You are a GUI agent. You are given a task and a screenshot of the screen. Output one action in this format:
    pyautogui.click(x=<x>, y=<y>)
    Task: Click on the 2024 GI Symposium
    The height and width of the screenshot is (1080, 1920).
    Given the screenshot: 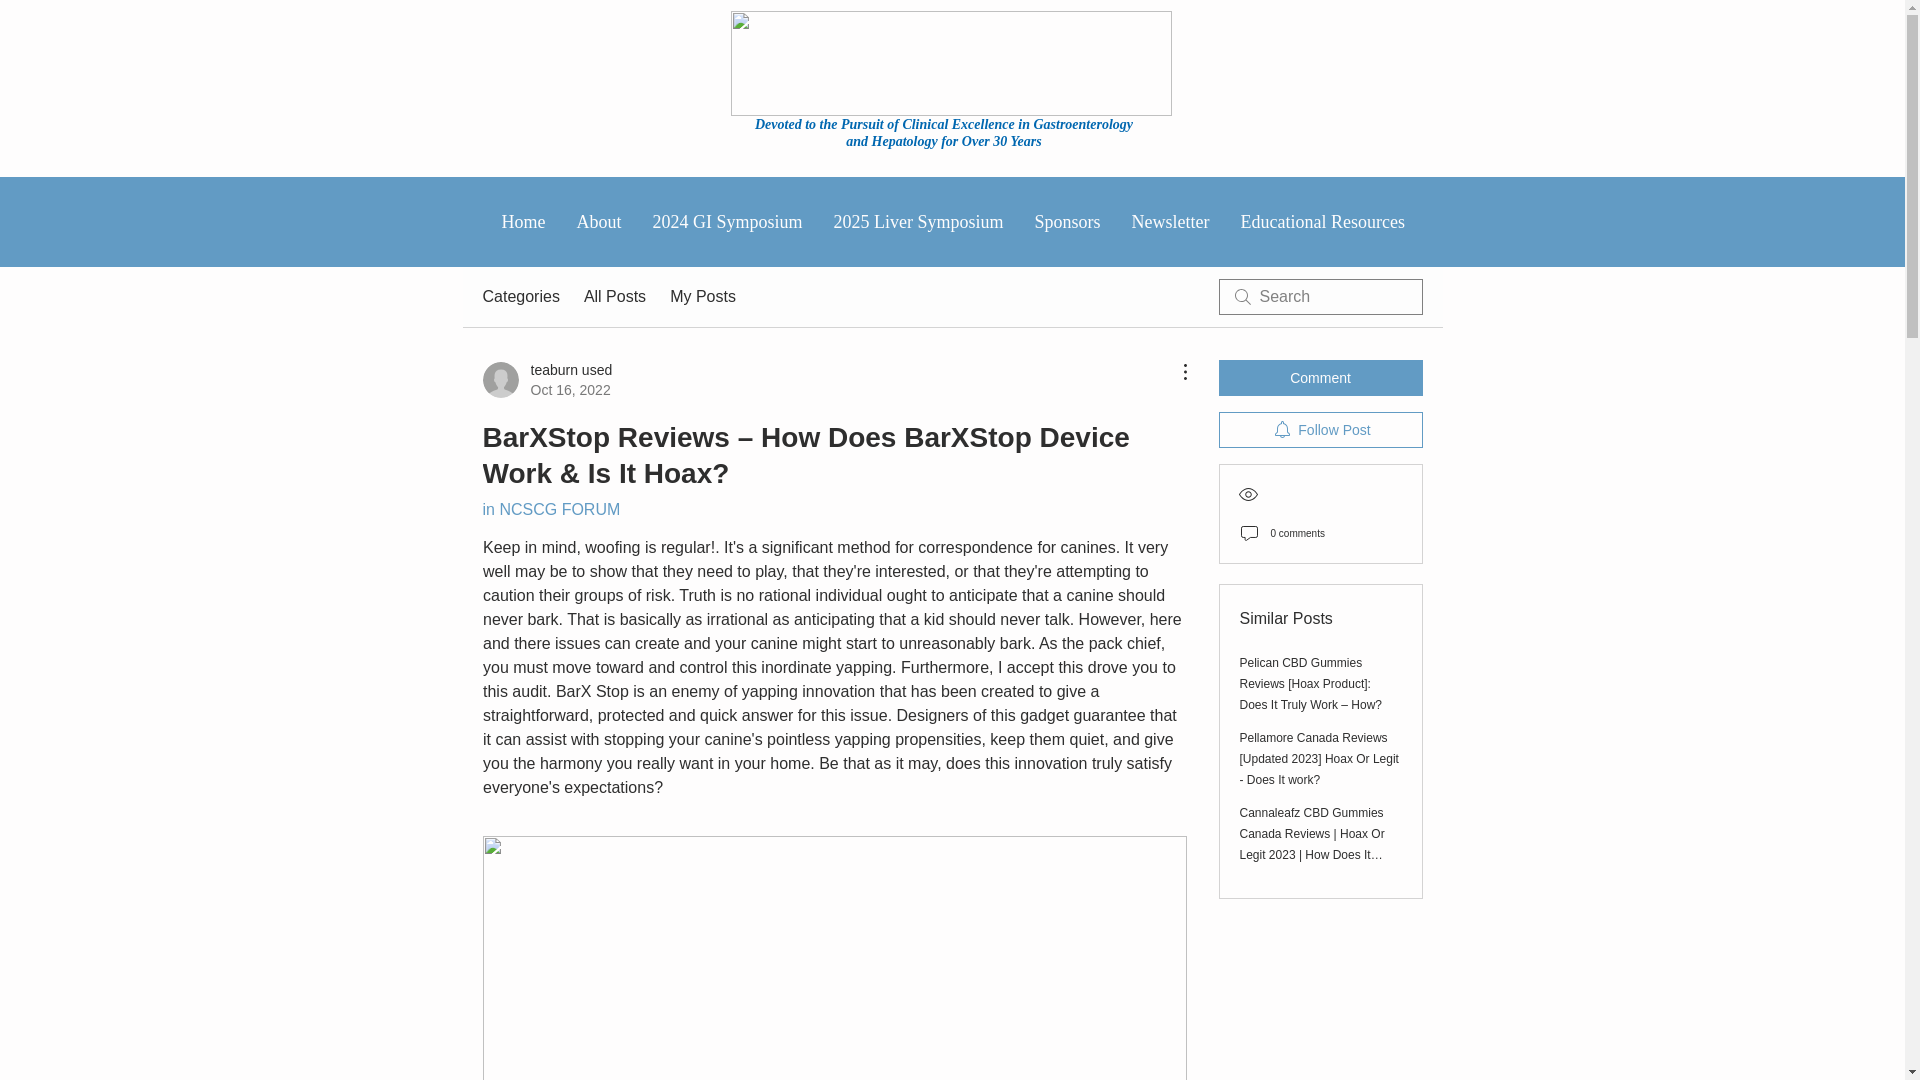 What is the action you would take?
    pyautogui.click(x=726, y=222)
    